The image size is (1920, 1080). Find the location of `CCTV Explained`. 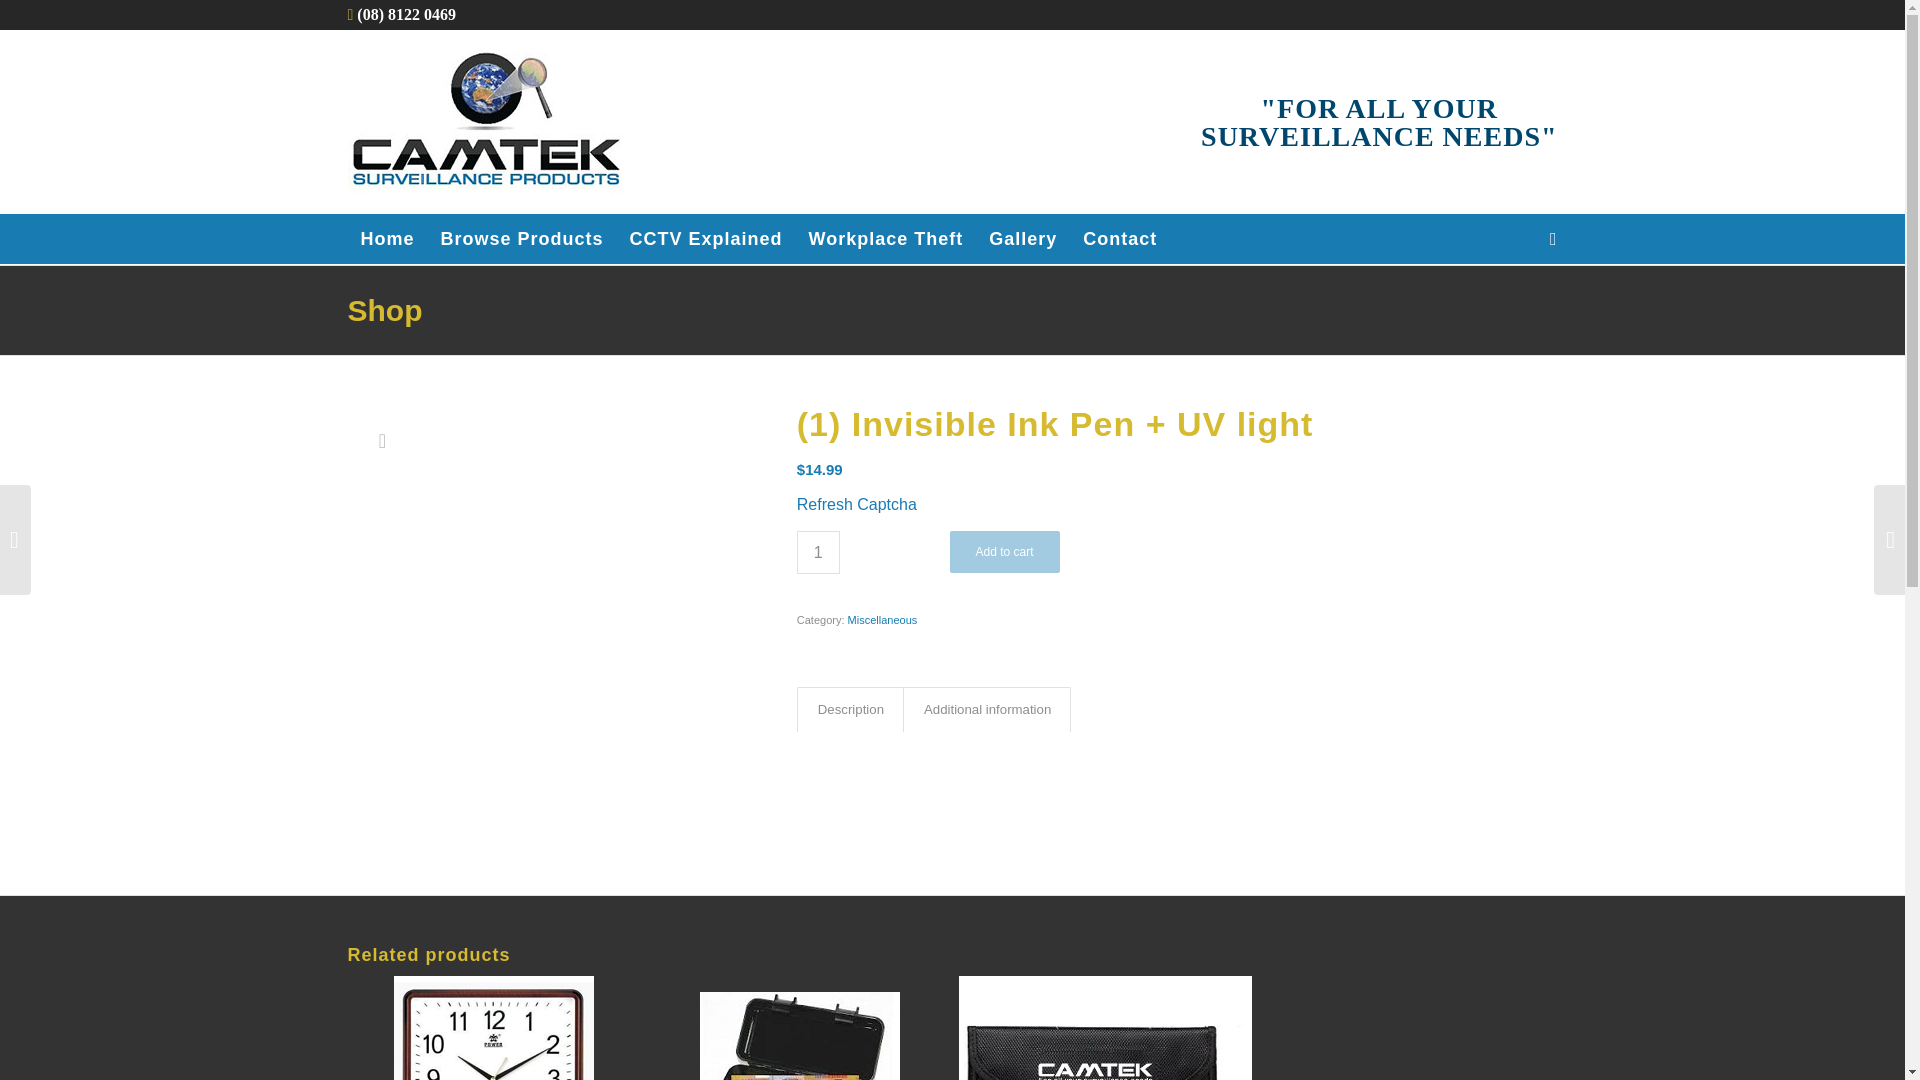

CCTV Explained is located at coordinates (706, 238).